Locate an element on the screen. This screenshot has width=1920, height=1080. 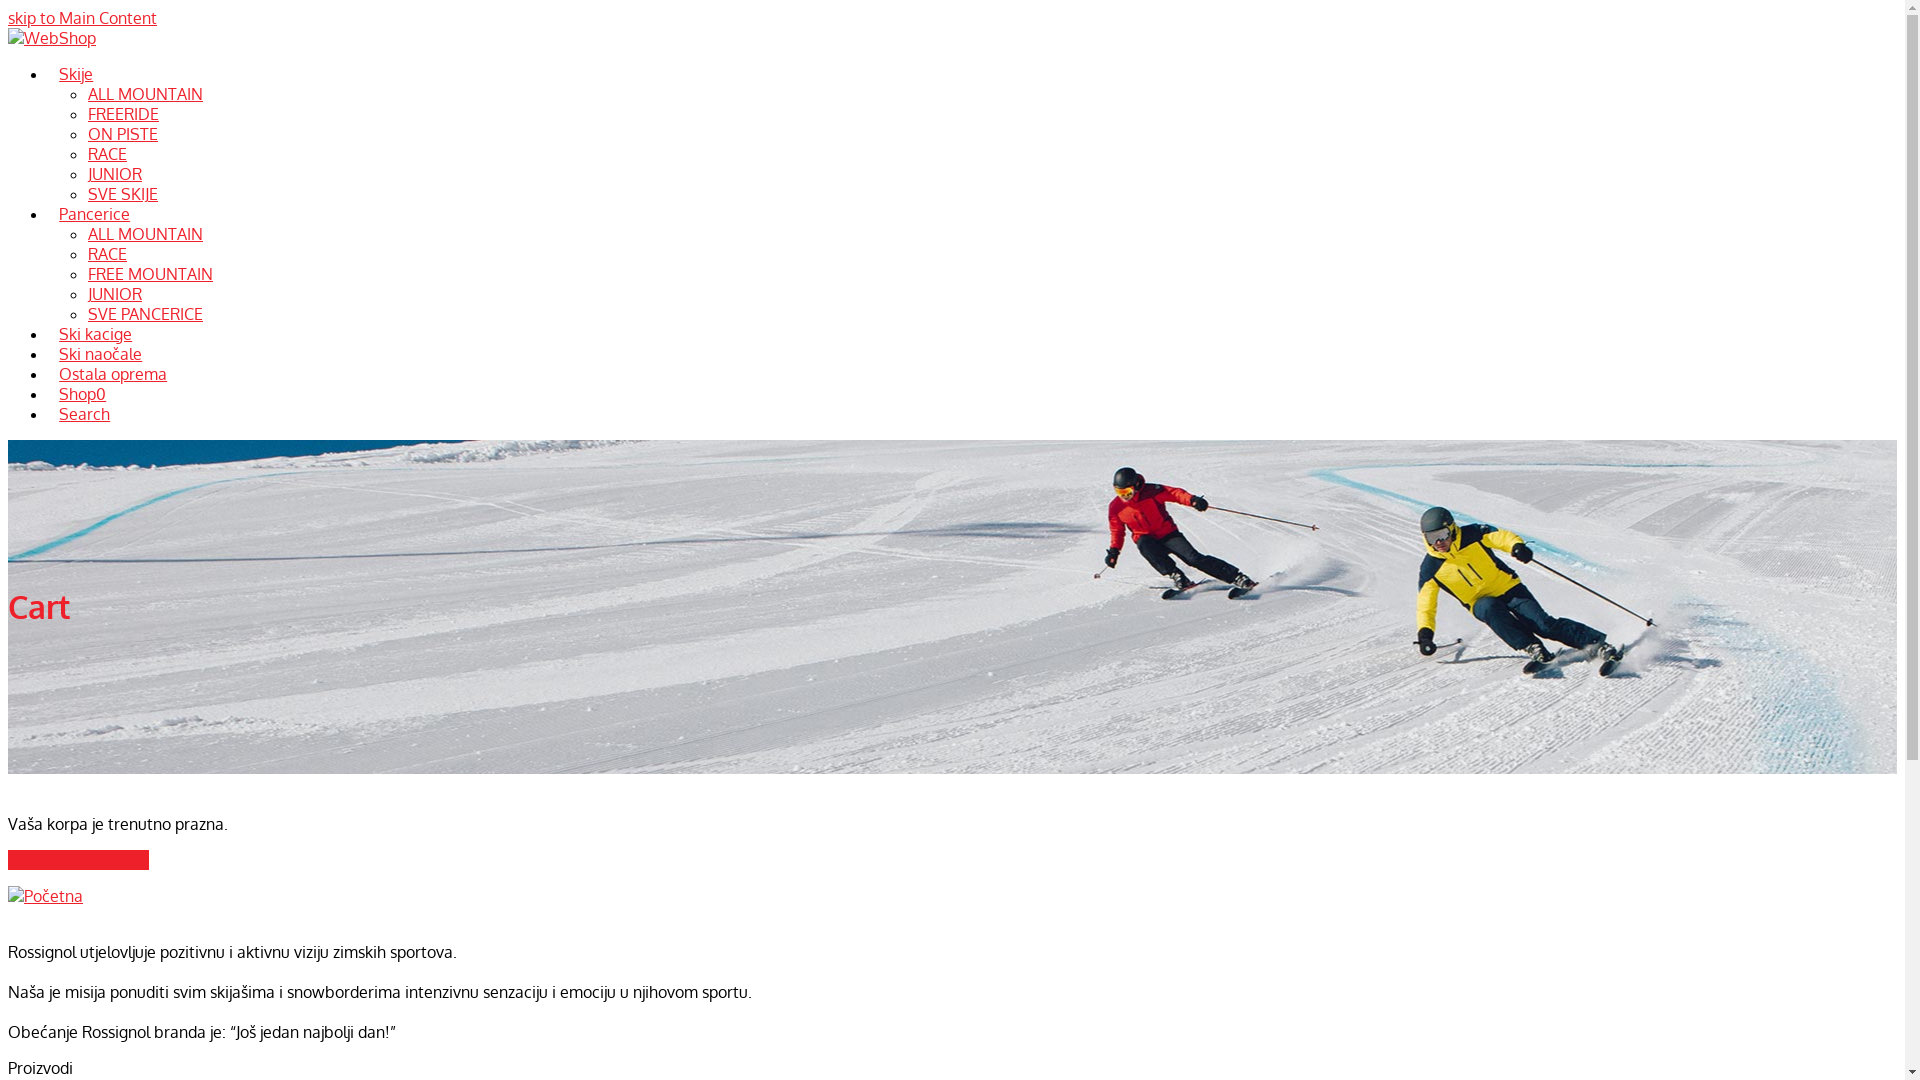
Povratak u trgovinu is located at coordinates (78, 860).